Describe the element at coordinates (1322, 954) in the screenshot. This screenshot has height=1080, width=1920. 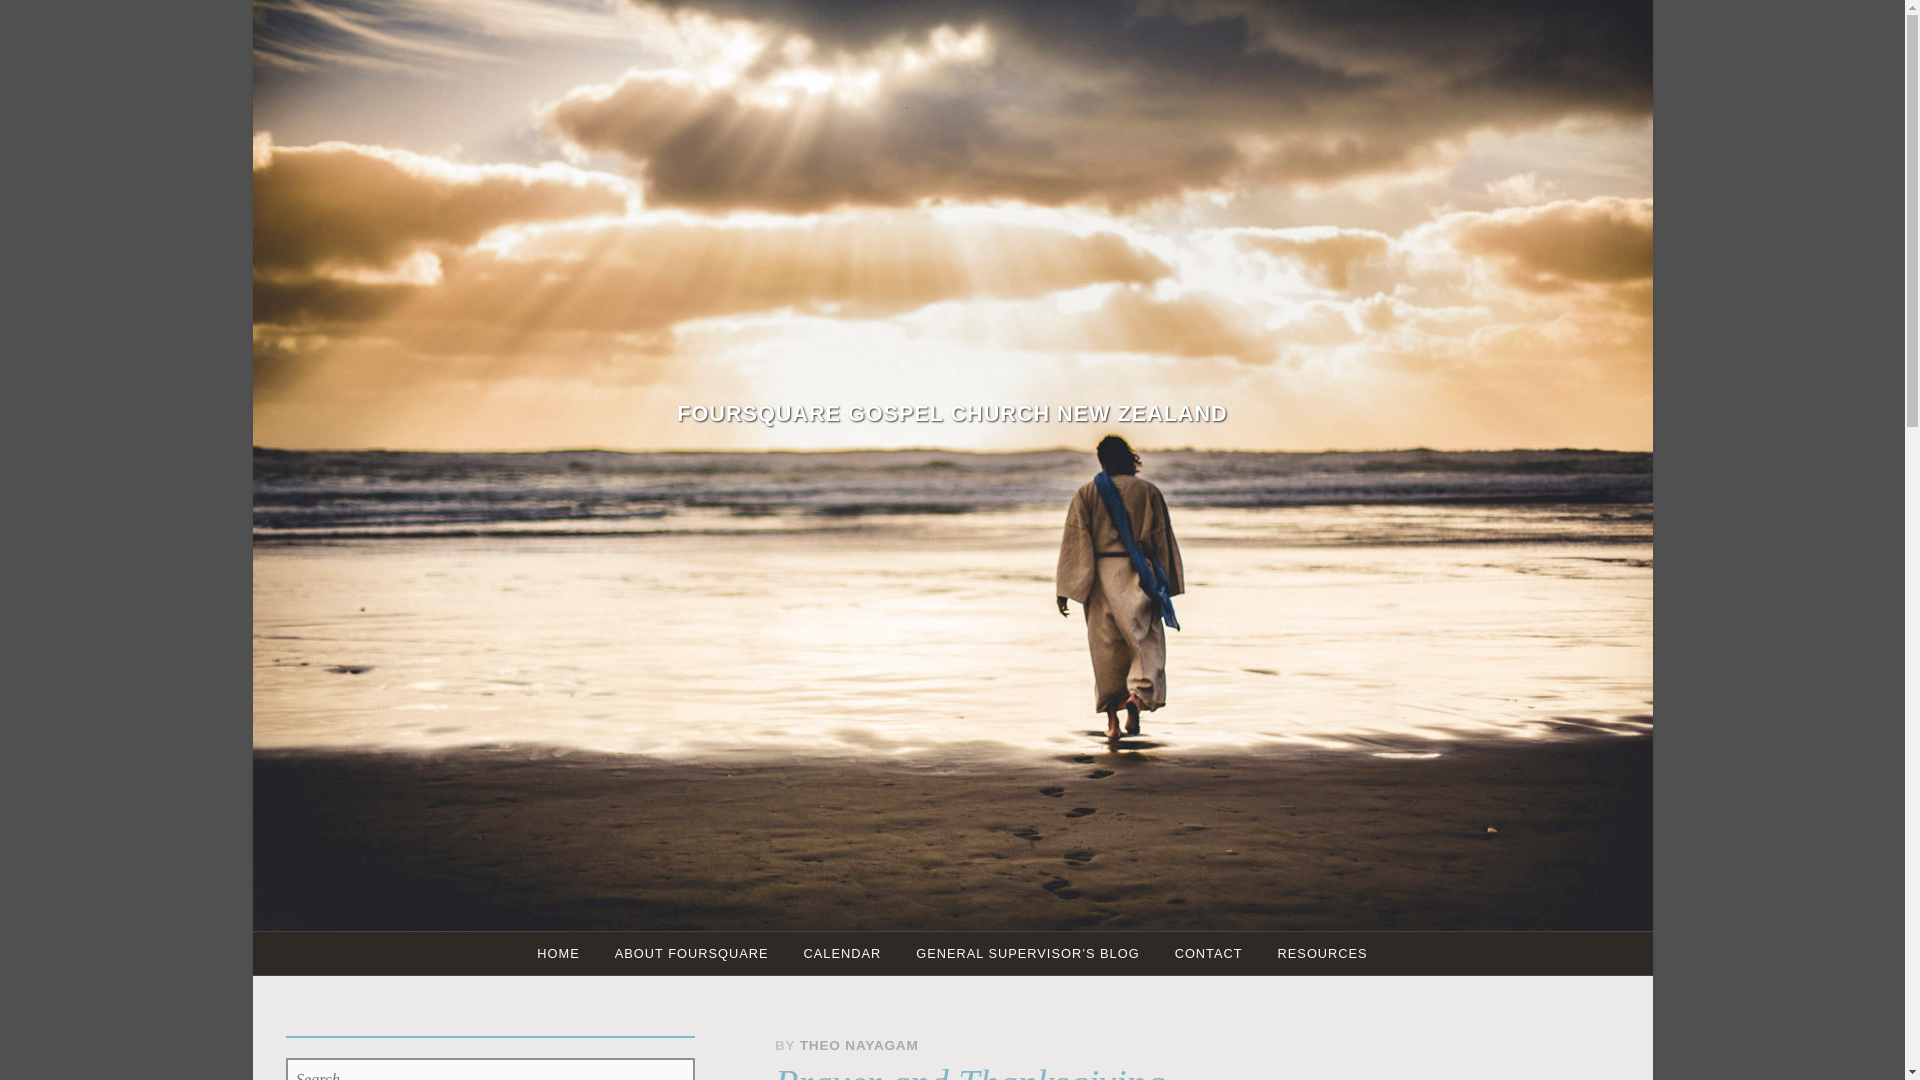
I see `RESOURCES` at that location.